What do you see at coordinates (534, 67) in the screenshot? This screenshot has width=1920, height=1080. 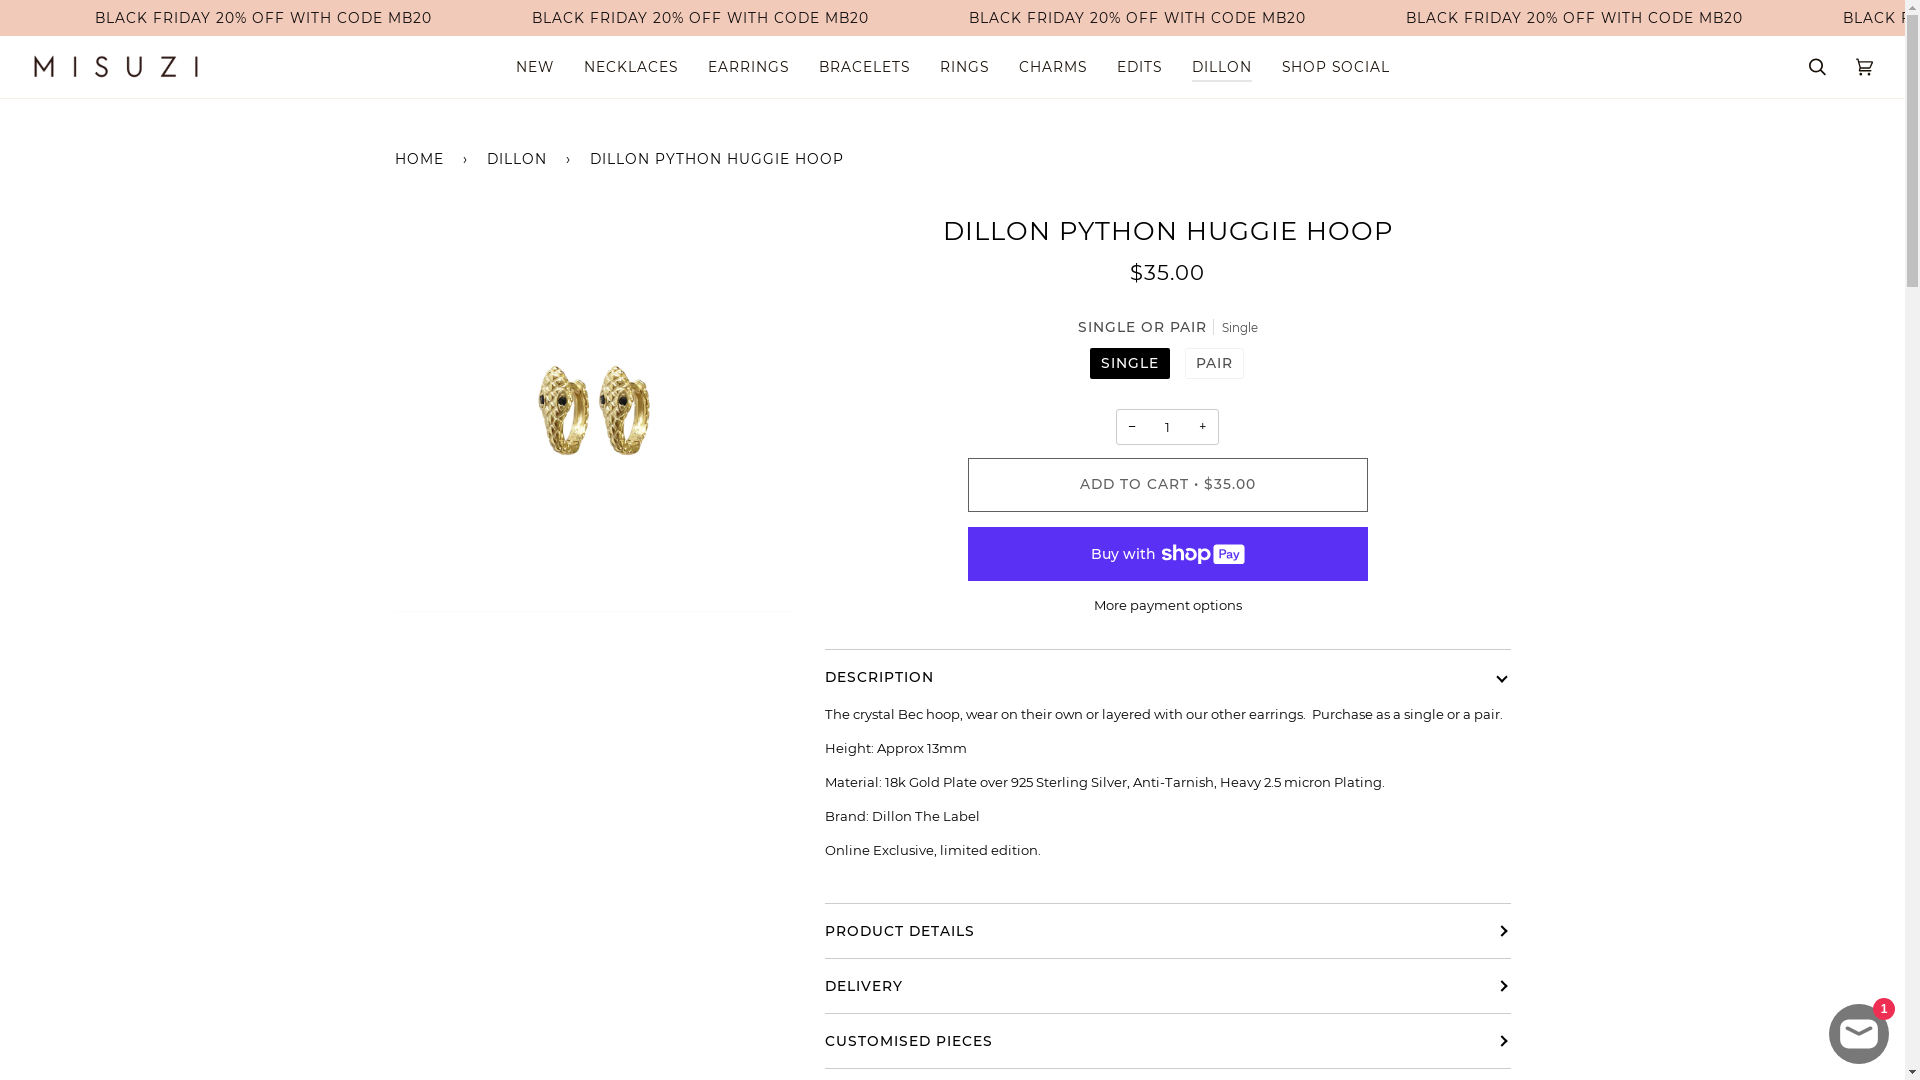 I see `NEW` at bounding box center [534, 67].